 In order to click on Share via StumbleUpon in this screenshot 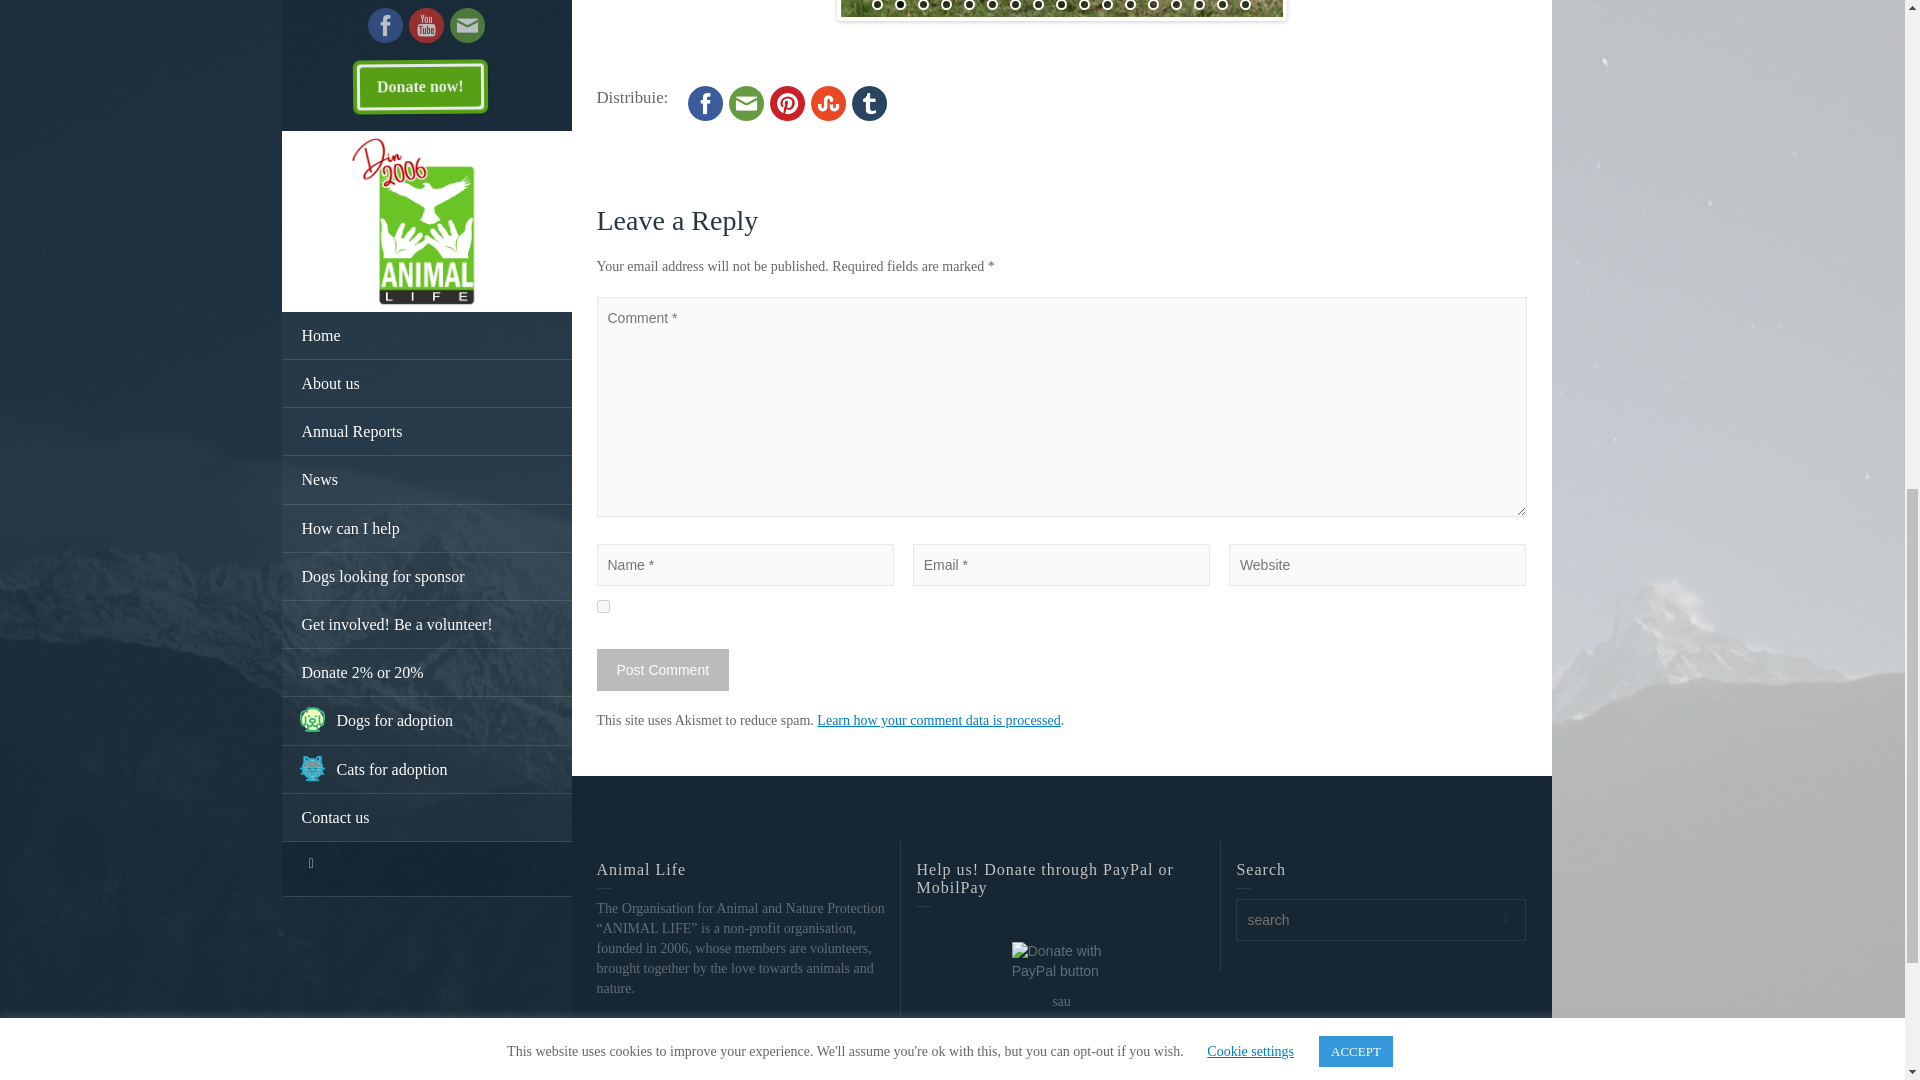, I will do `click(828, 102)`.